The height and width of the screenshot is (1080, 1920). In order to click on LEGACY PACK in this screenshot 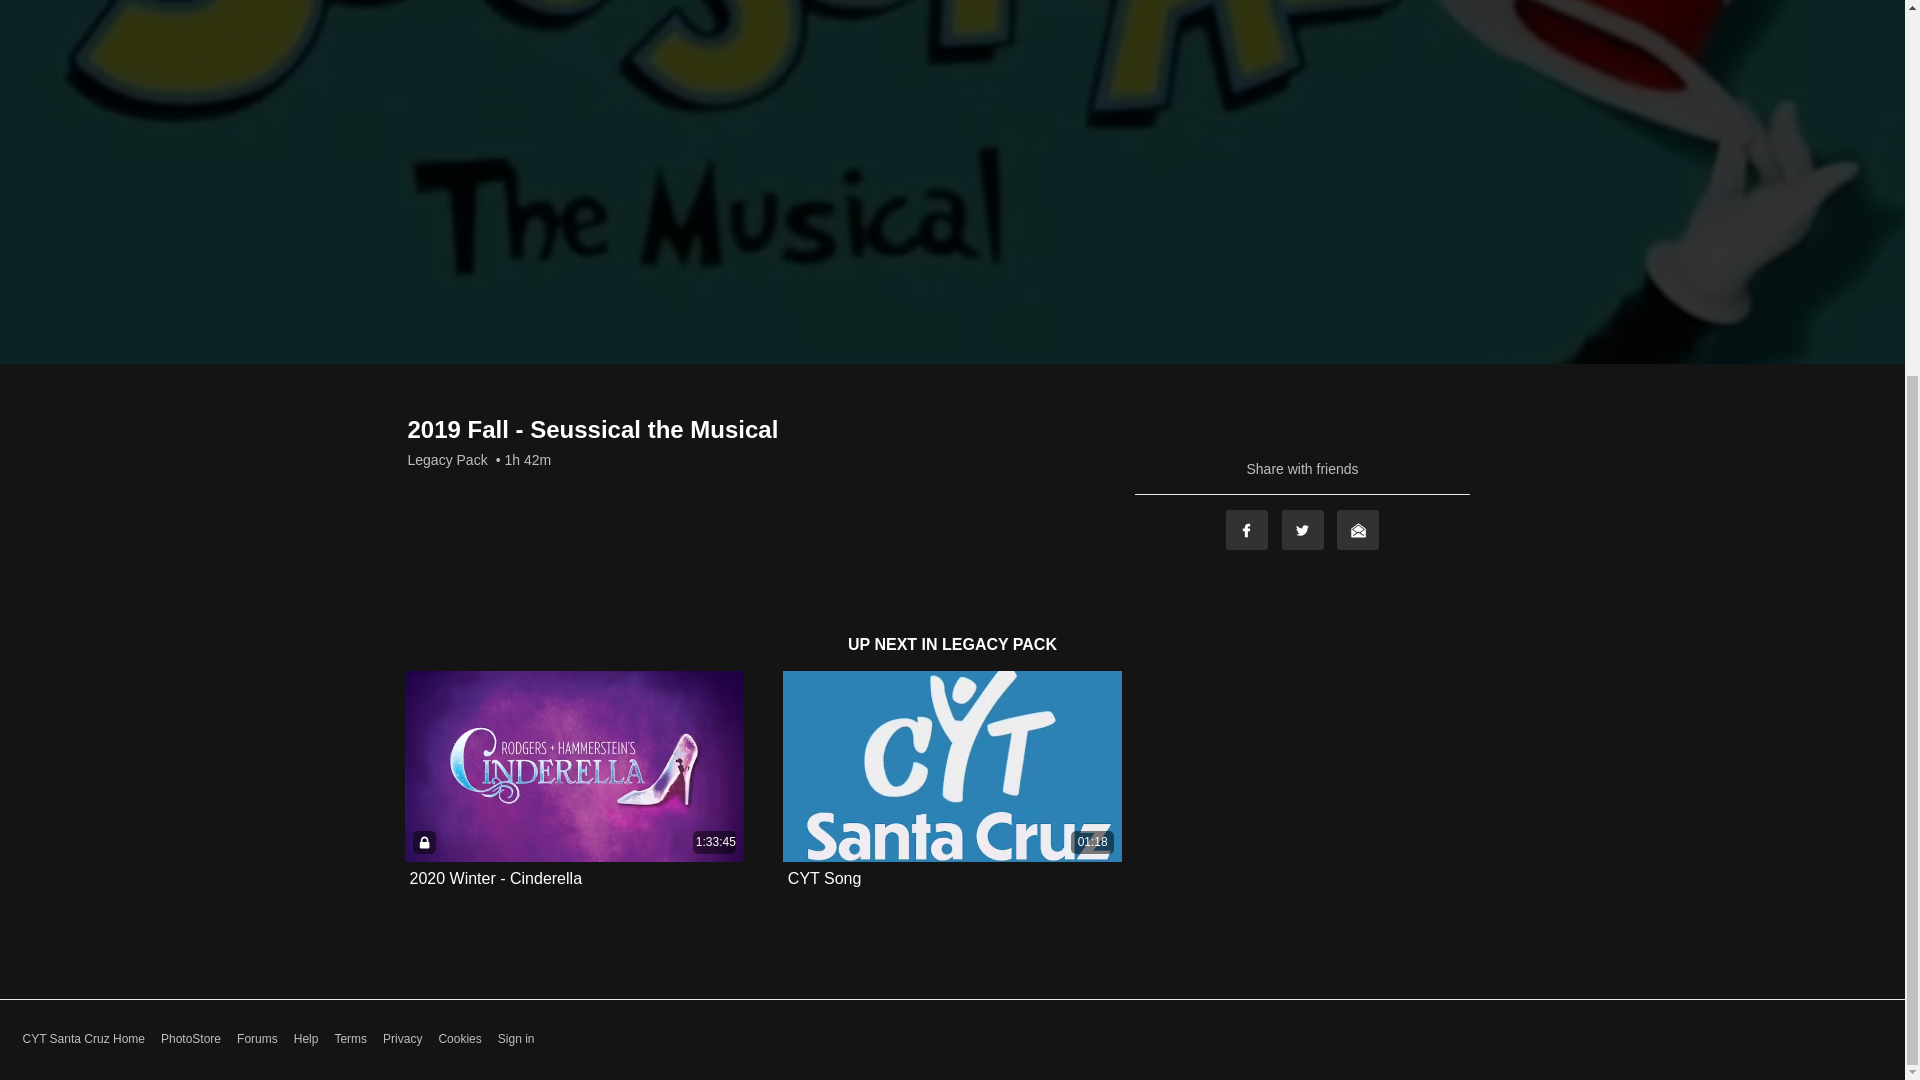, I will do `click(1000, 644)`.